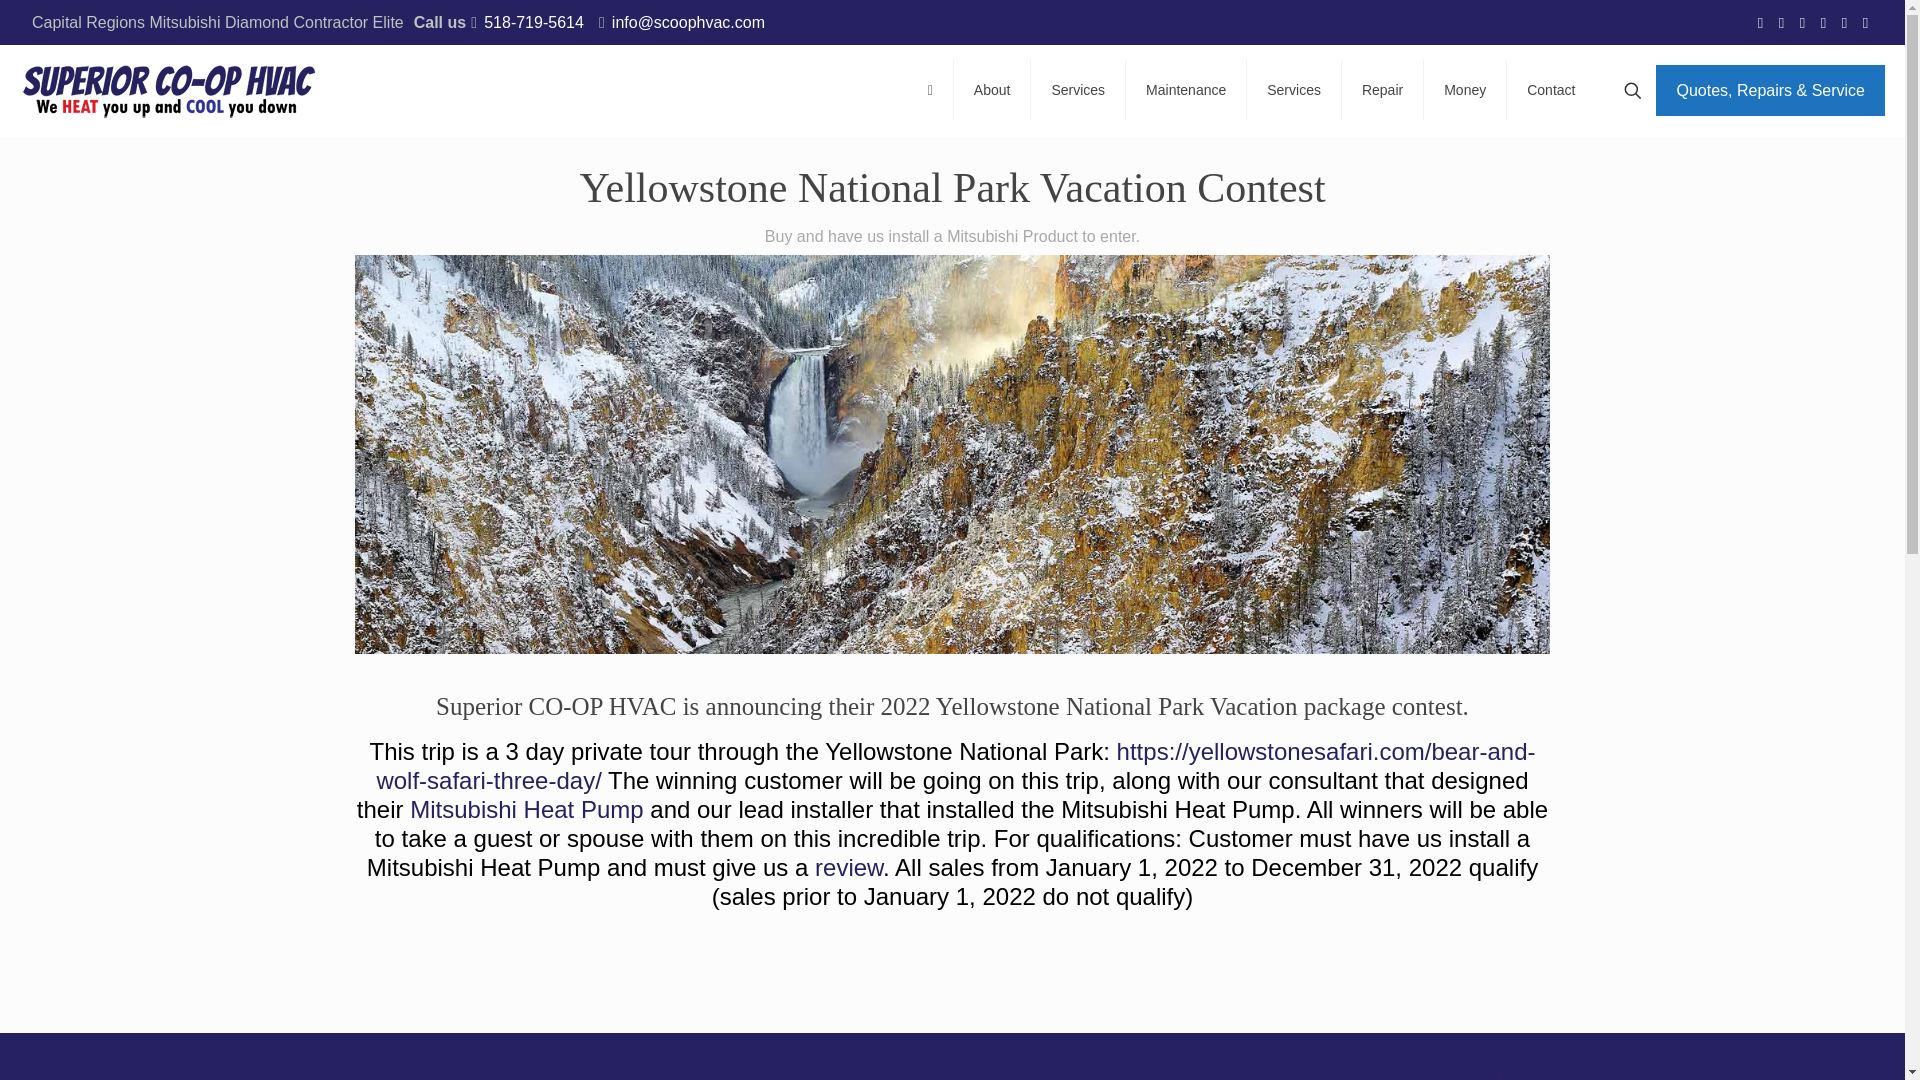 This screenshot has height=1080, width=1920. Describe the element at coordinates (533, 22) in the screenshot. I see `518-719-5614` at that location.